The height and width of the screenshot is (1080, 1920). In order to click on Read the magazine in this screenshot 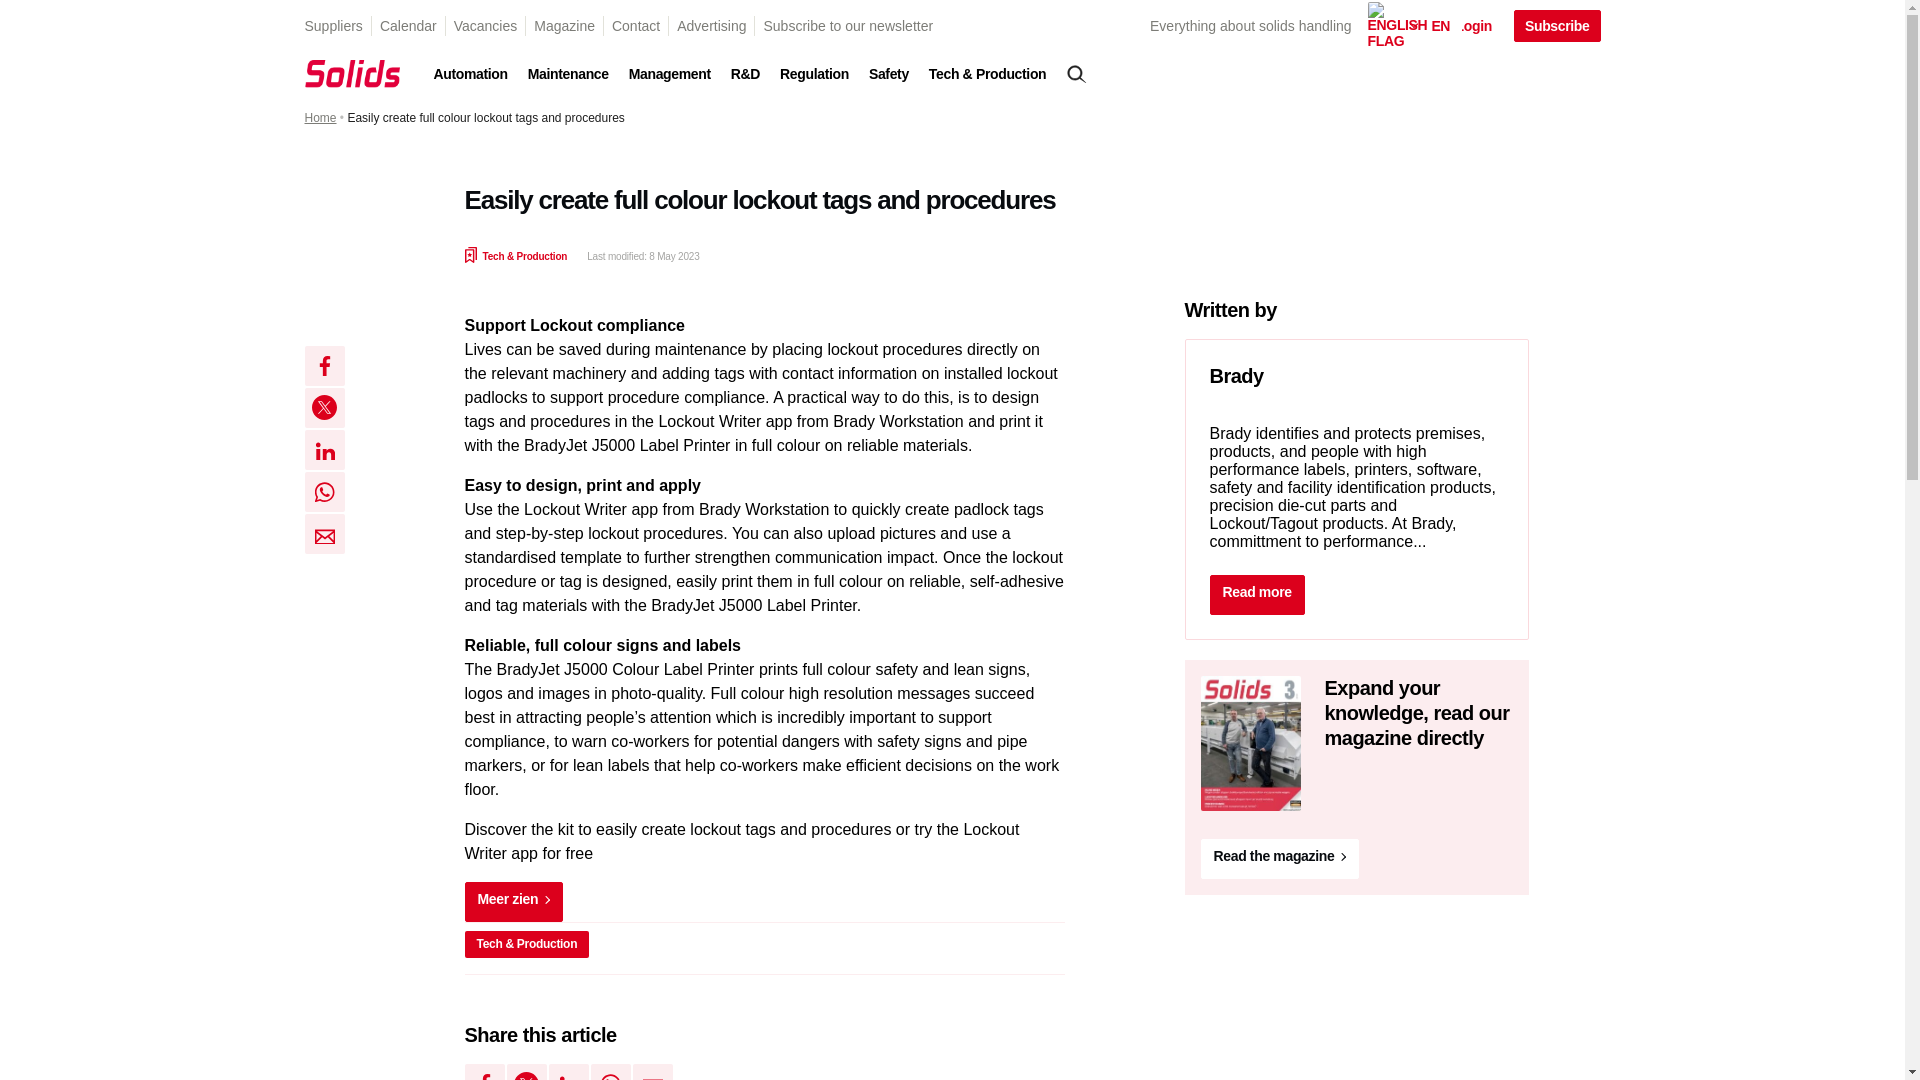, I will do `click(1250, 806)`.